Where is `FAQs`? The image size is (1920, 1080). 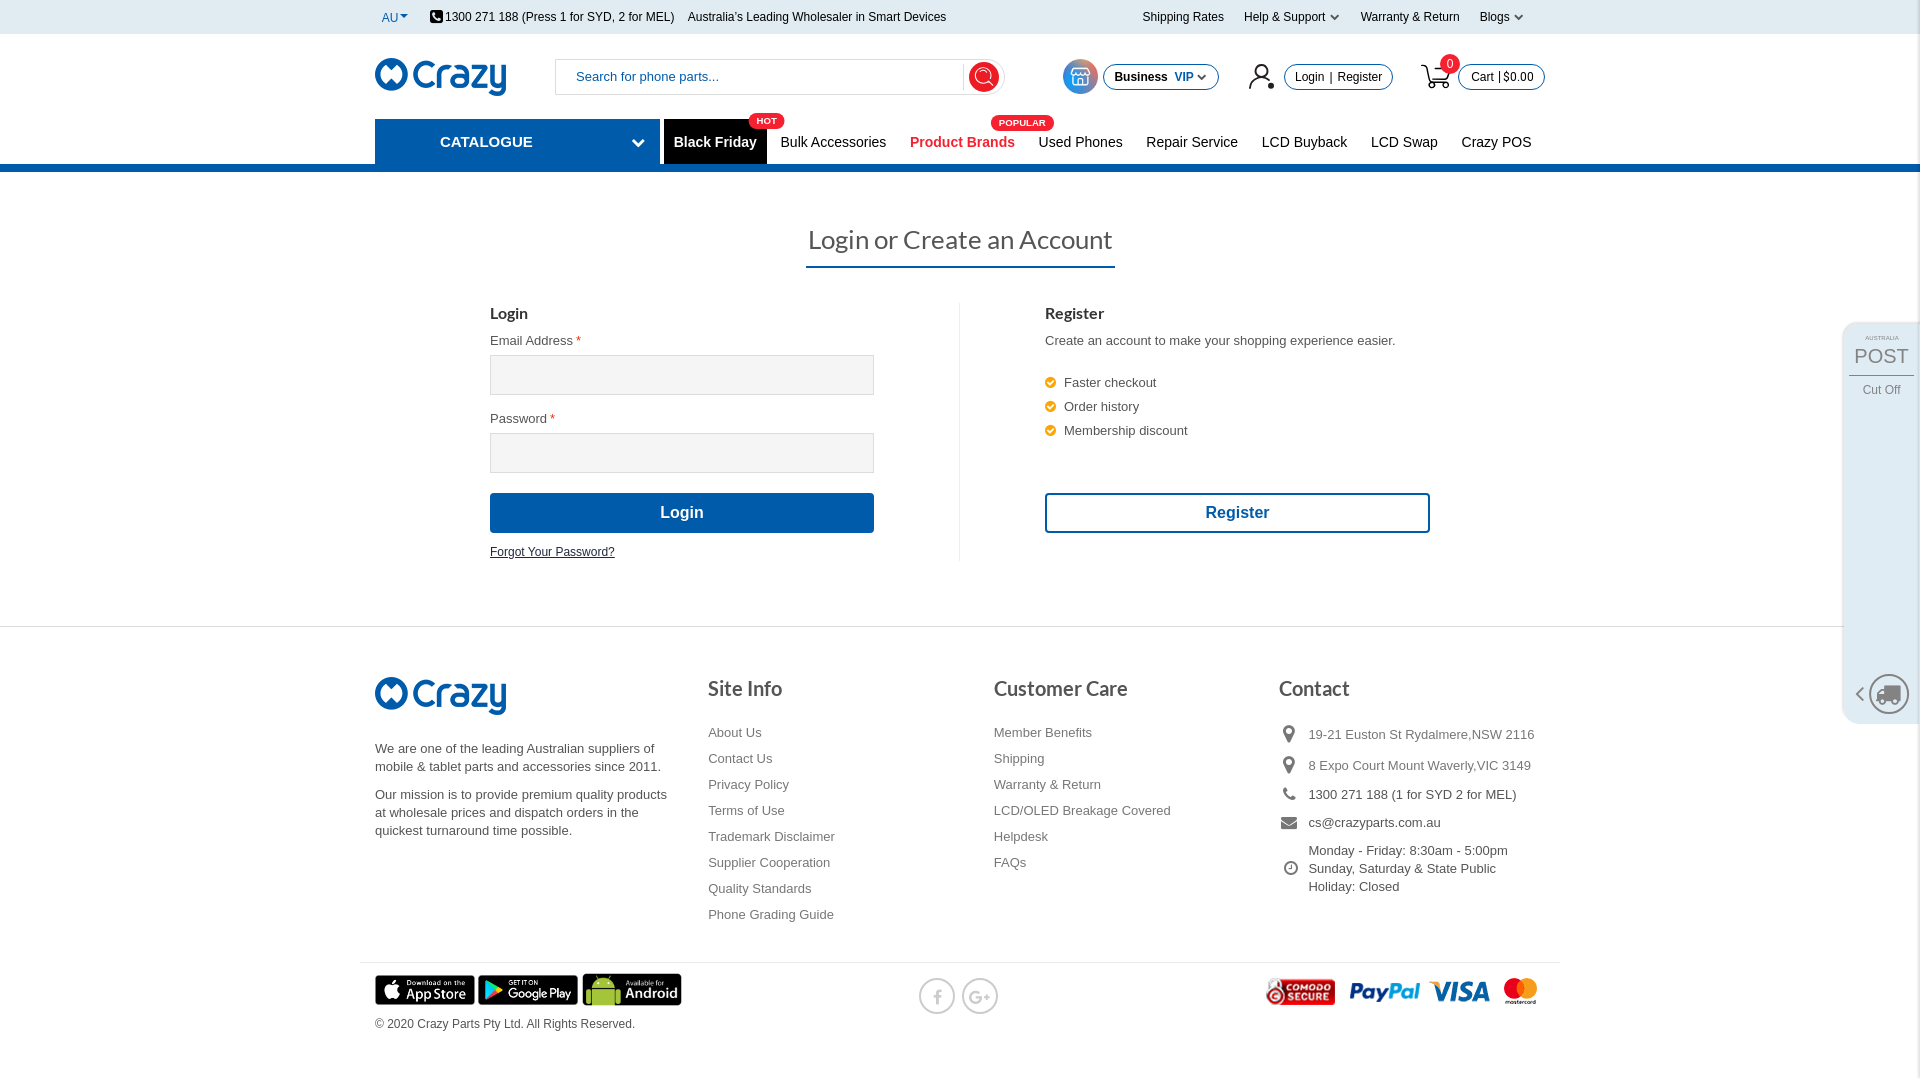
FAQs is located at coordinates (1010, 863).